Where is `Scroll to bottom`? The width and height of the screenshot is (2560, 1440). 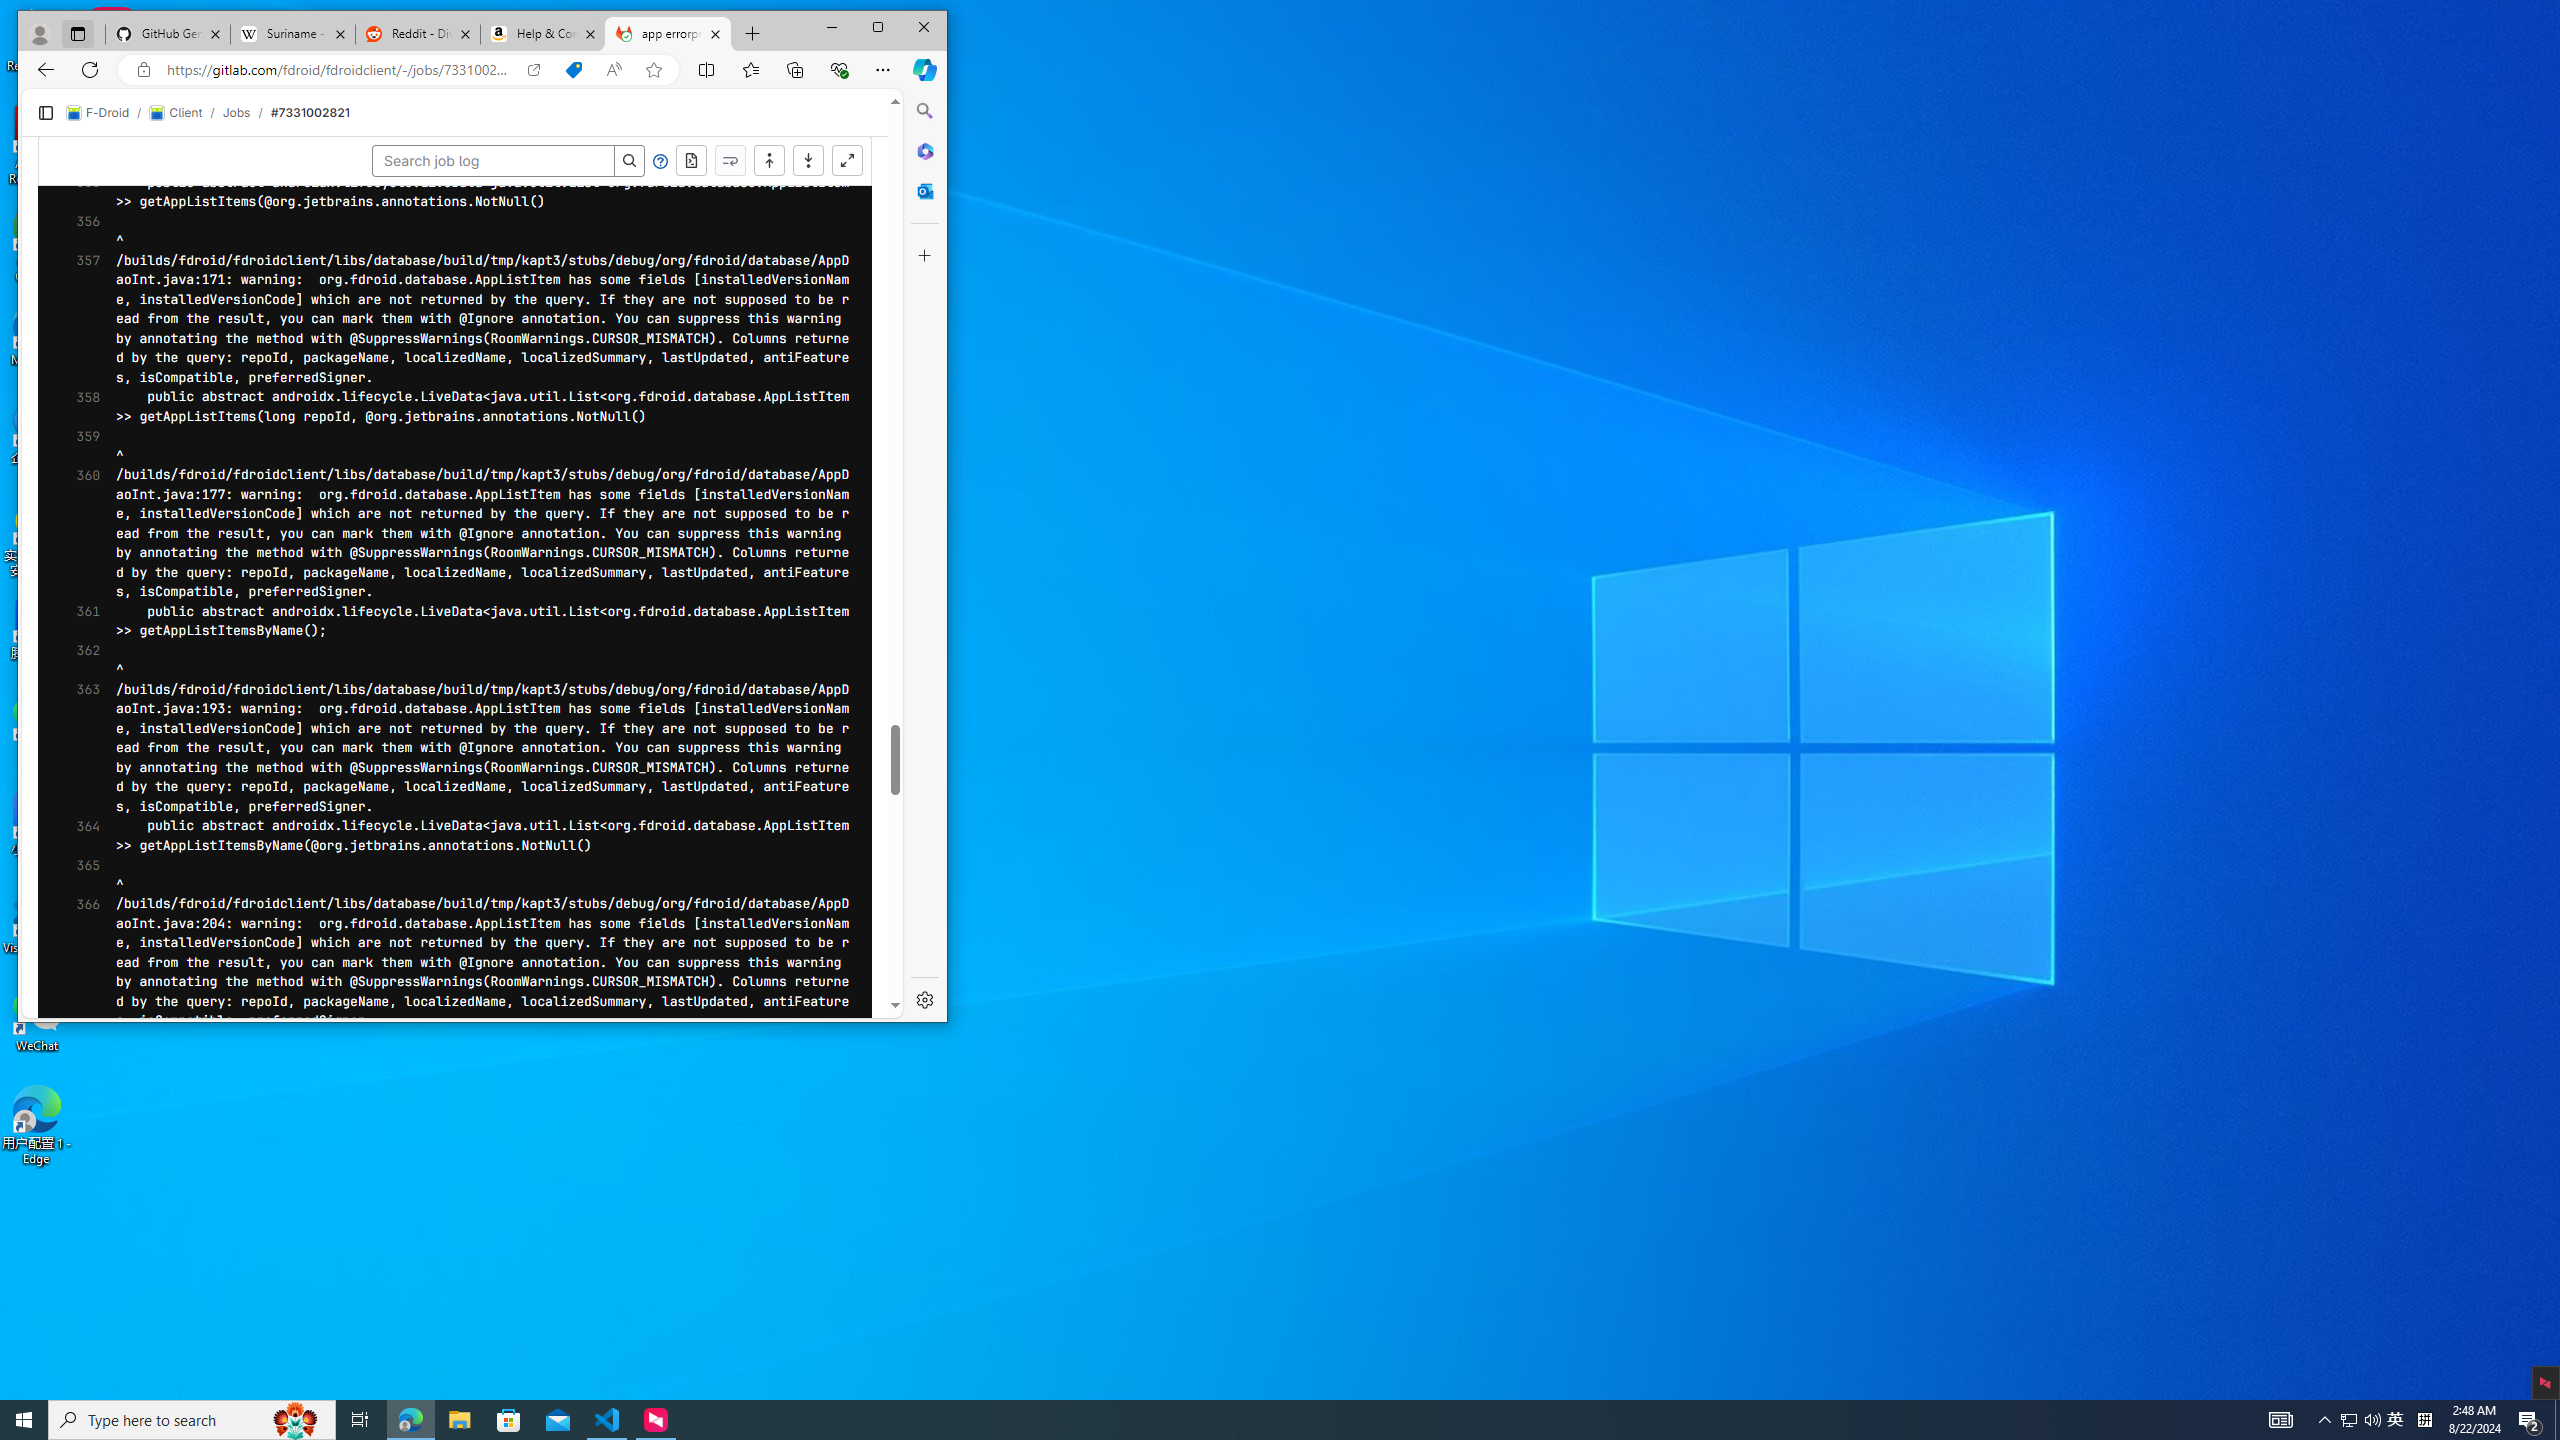 Scroll to bottom is located at coordinates (808, 161).